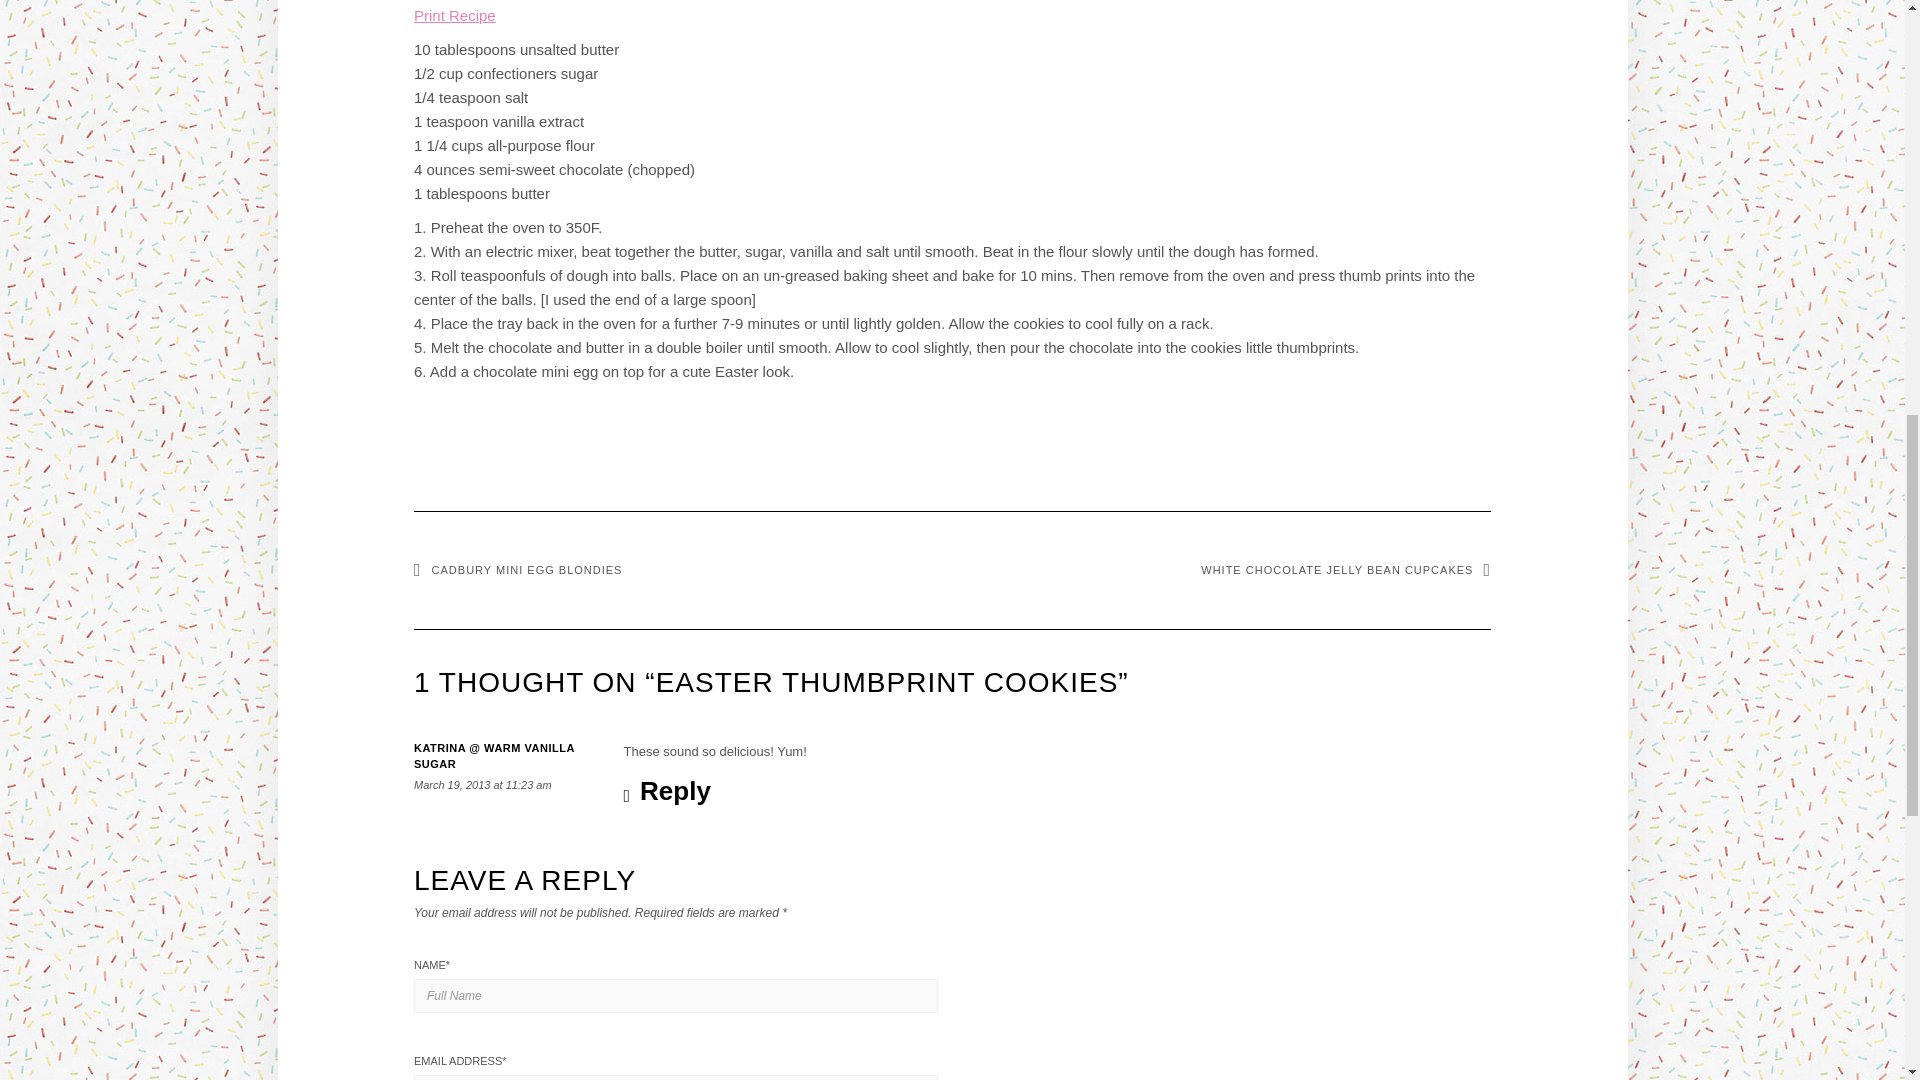  Describe the element at coordinates (667, 792) in the screenshot. I see `Reply` at that location.